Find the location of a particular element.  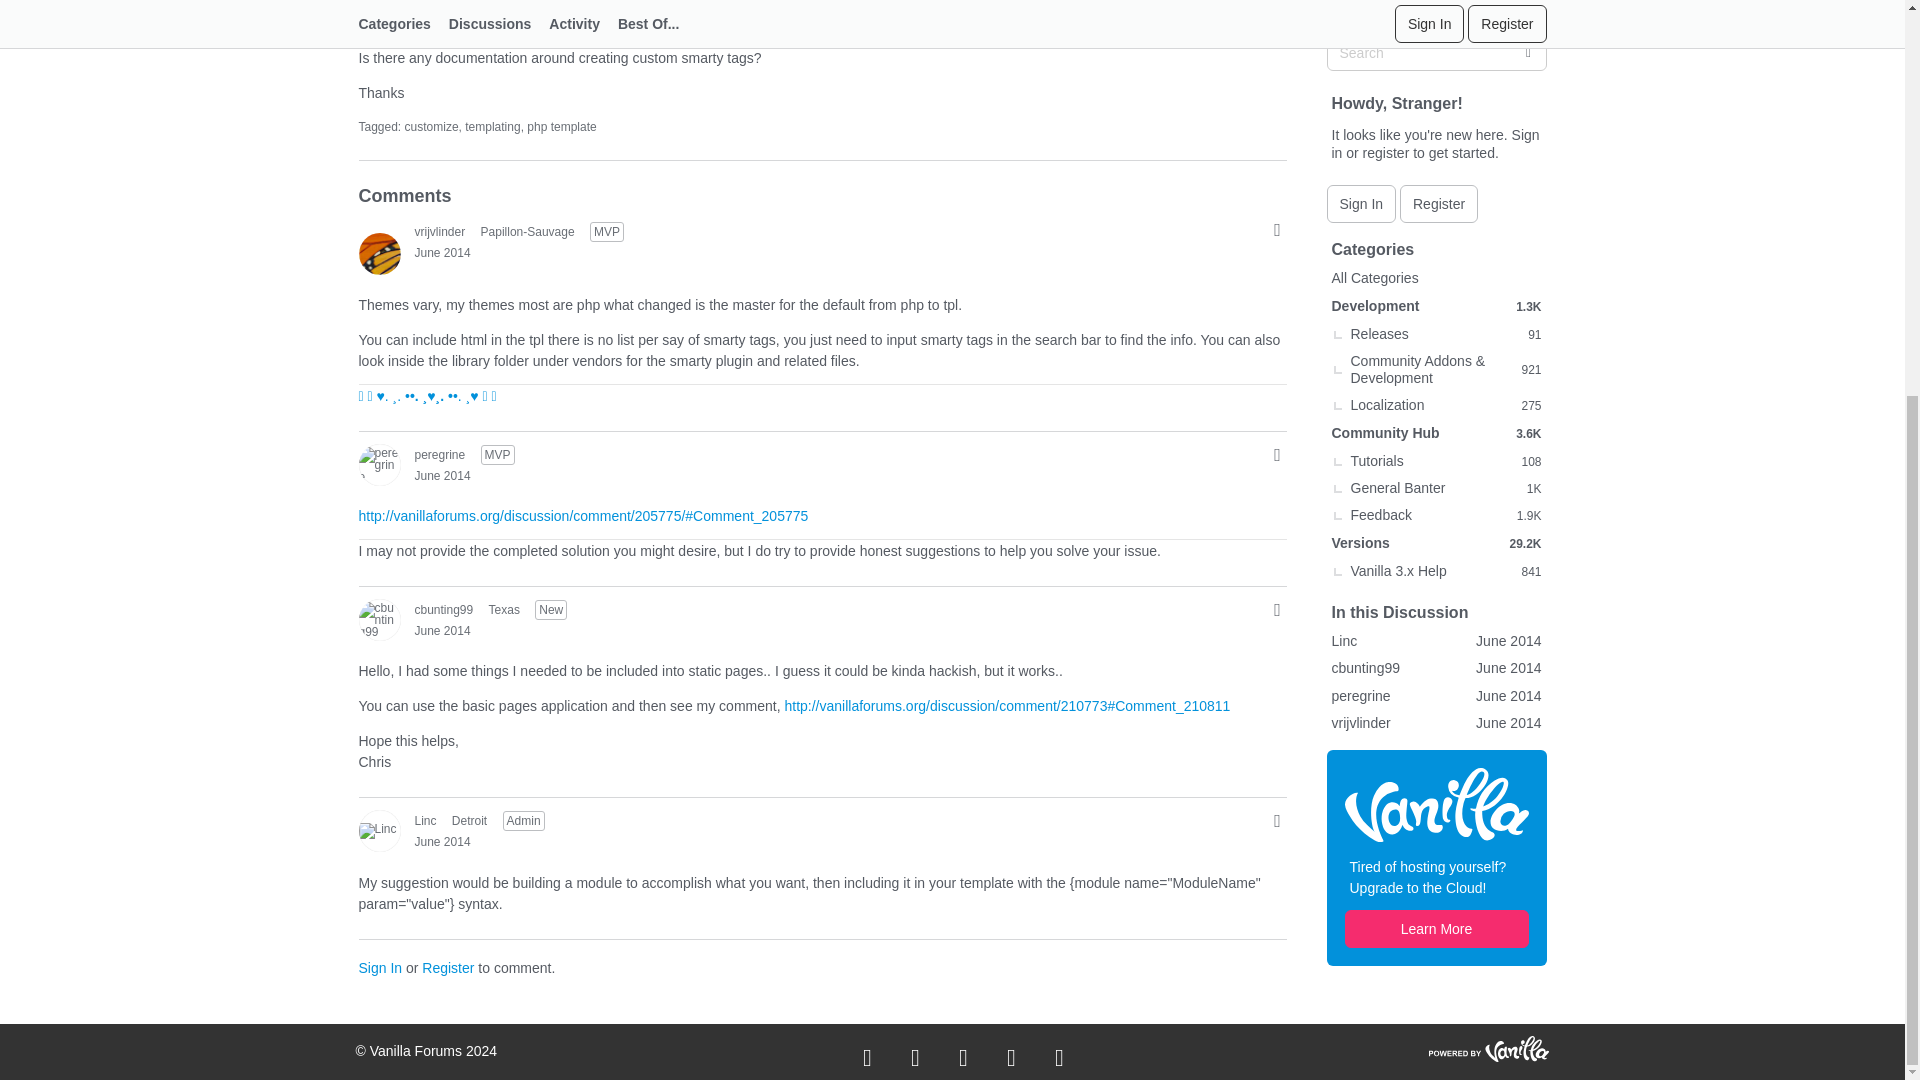

vrijvlinder is located at coordinates (378, 253).